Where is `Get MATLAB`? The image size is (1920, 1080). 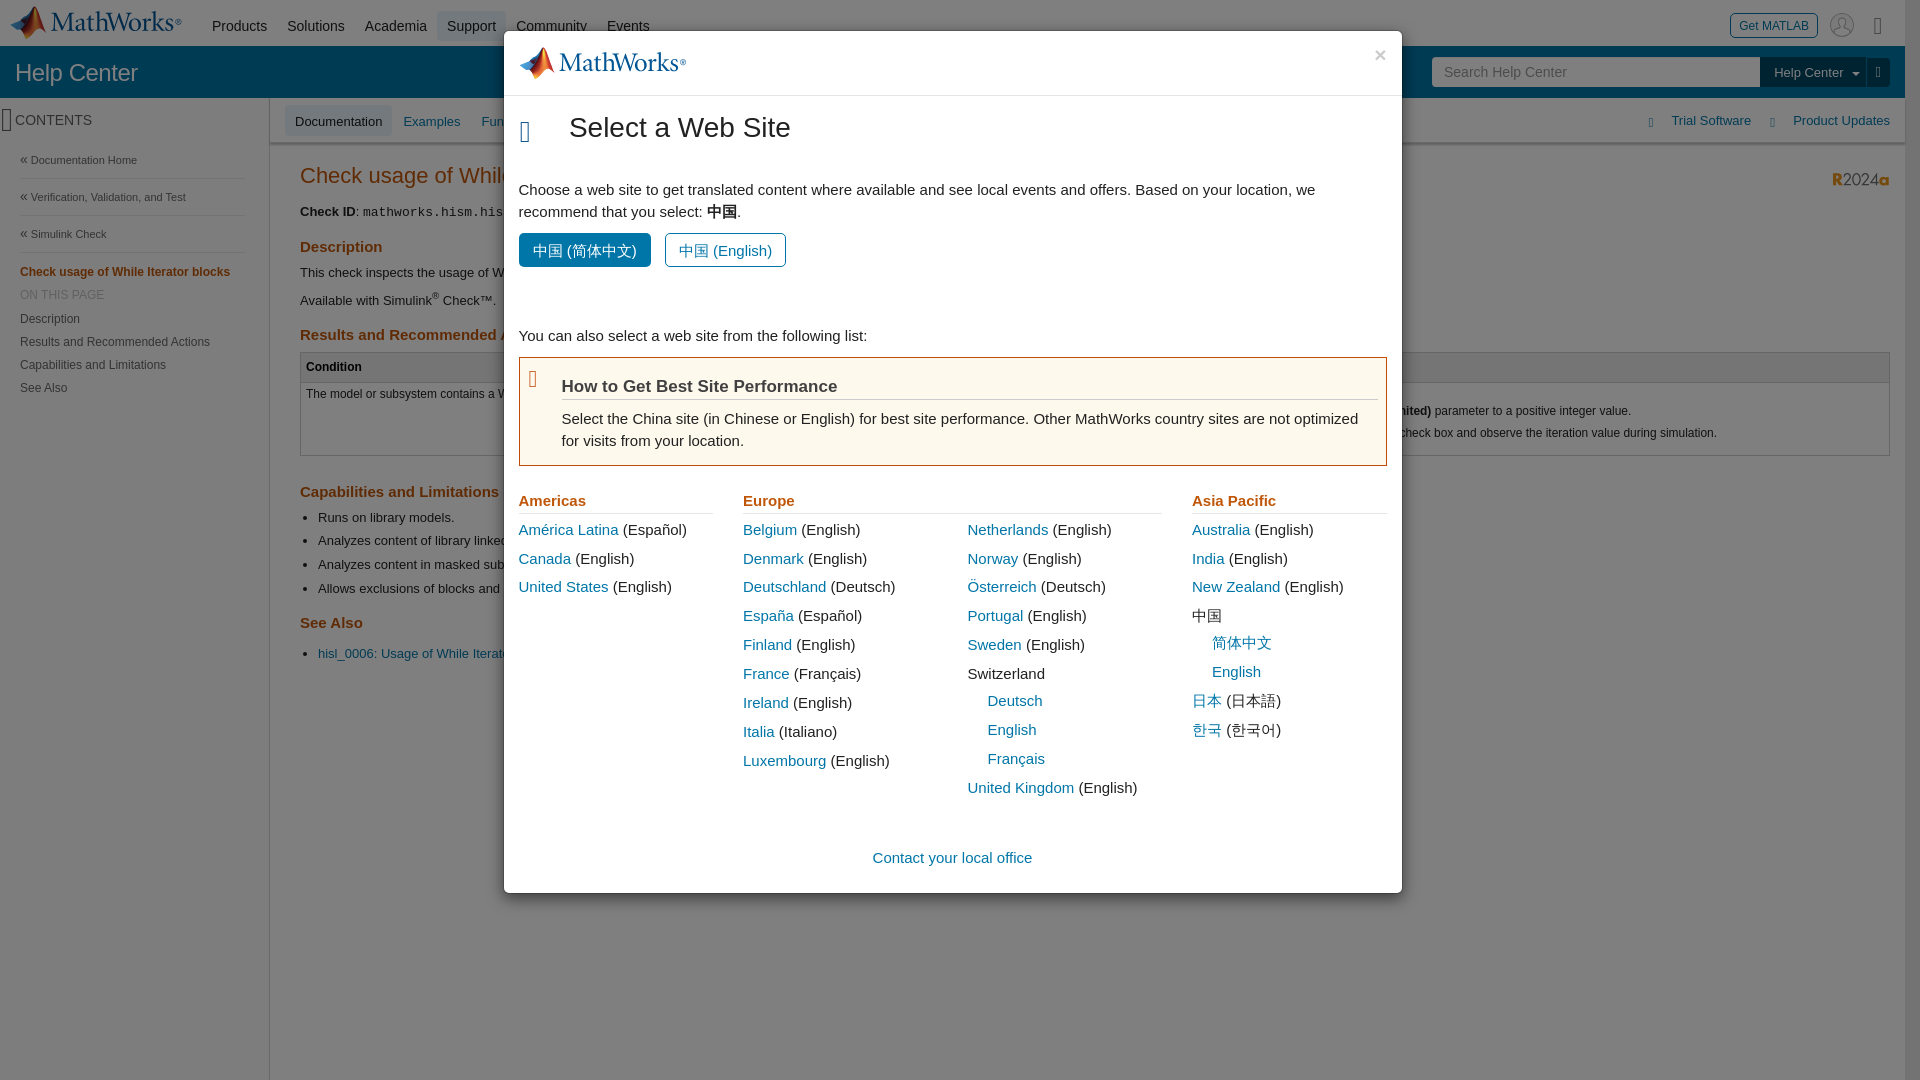 Get MATLAB is located at coordinates (1774, 24).